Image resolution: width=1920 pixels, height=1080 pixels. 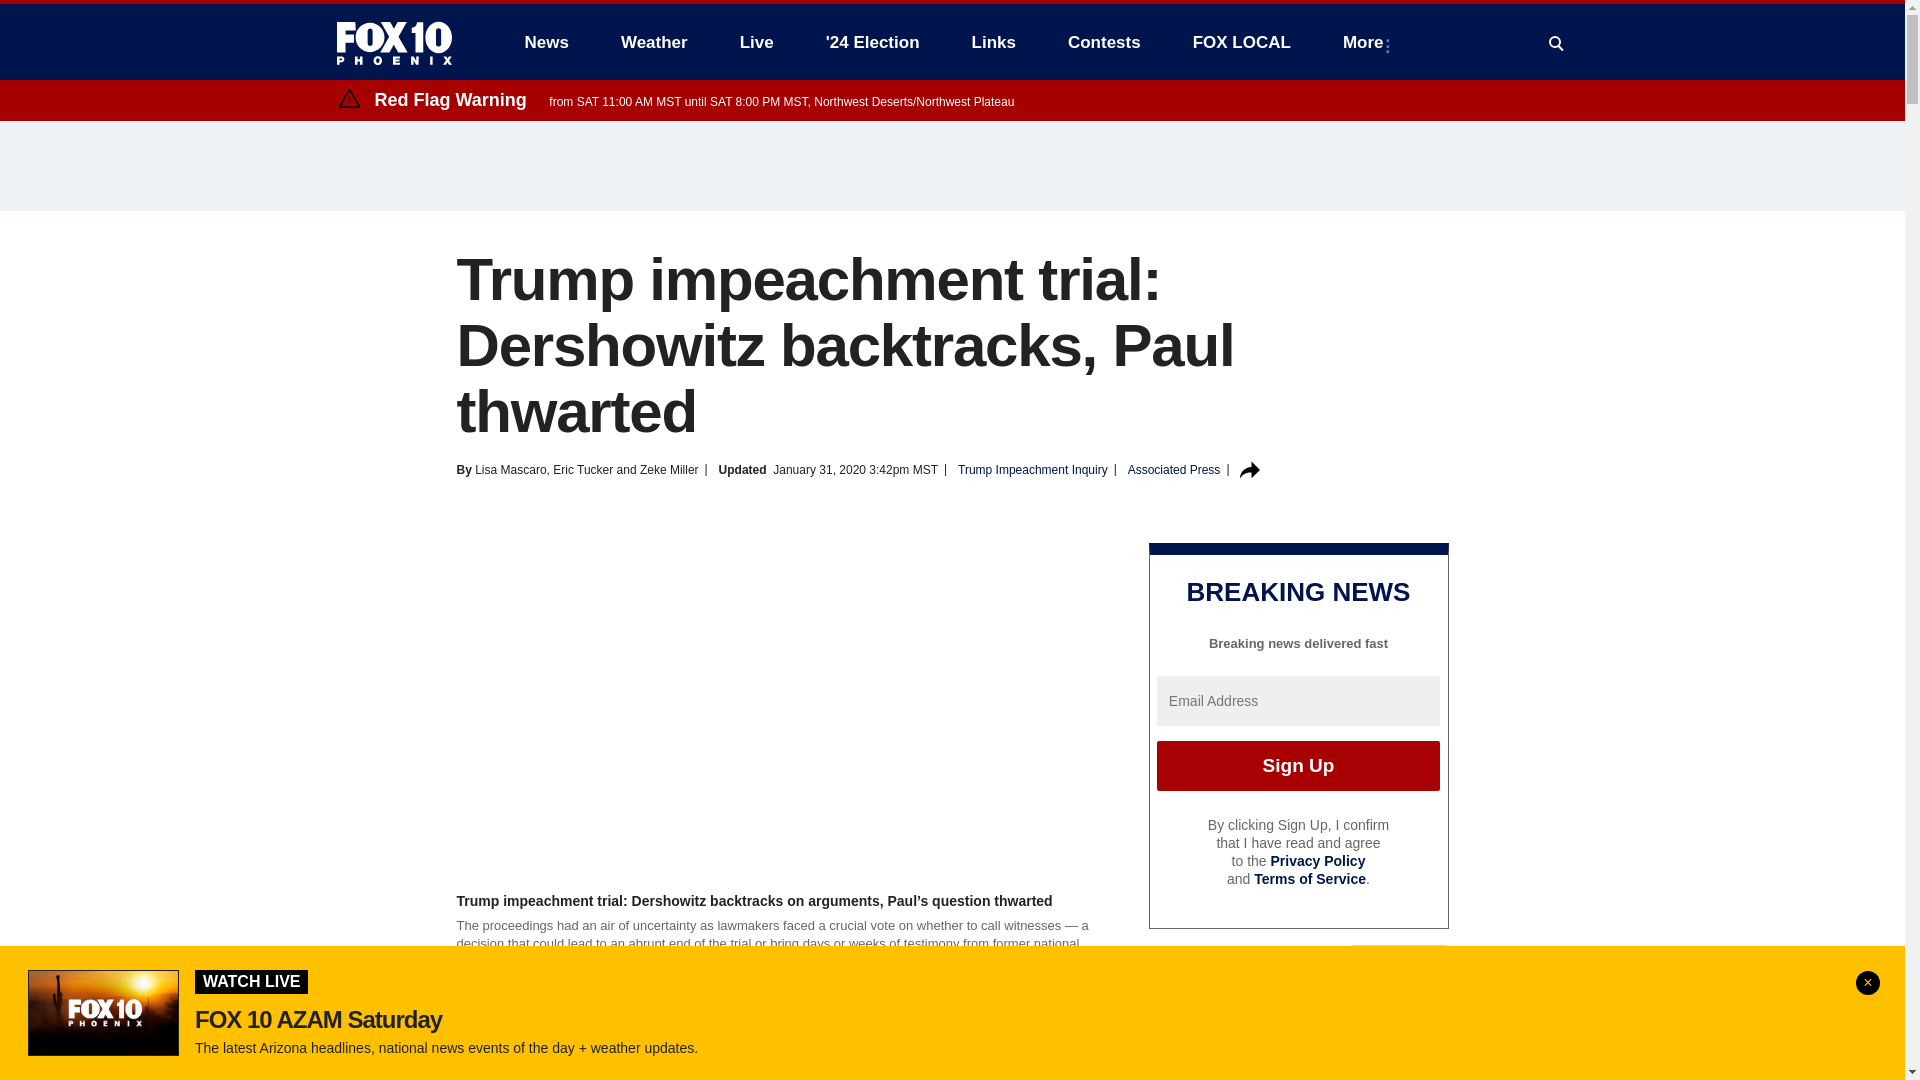 I want to click on Contests, so click(x=1104, y=42).